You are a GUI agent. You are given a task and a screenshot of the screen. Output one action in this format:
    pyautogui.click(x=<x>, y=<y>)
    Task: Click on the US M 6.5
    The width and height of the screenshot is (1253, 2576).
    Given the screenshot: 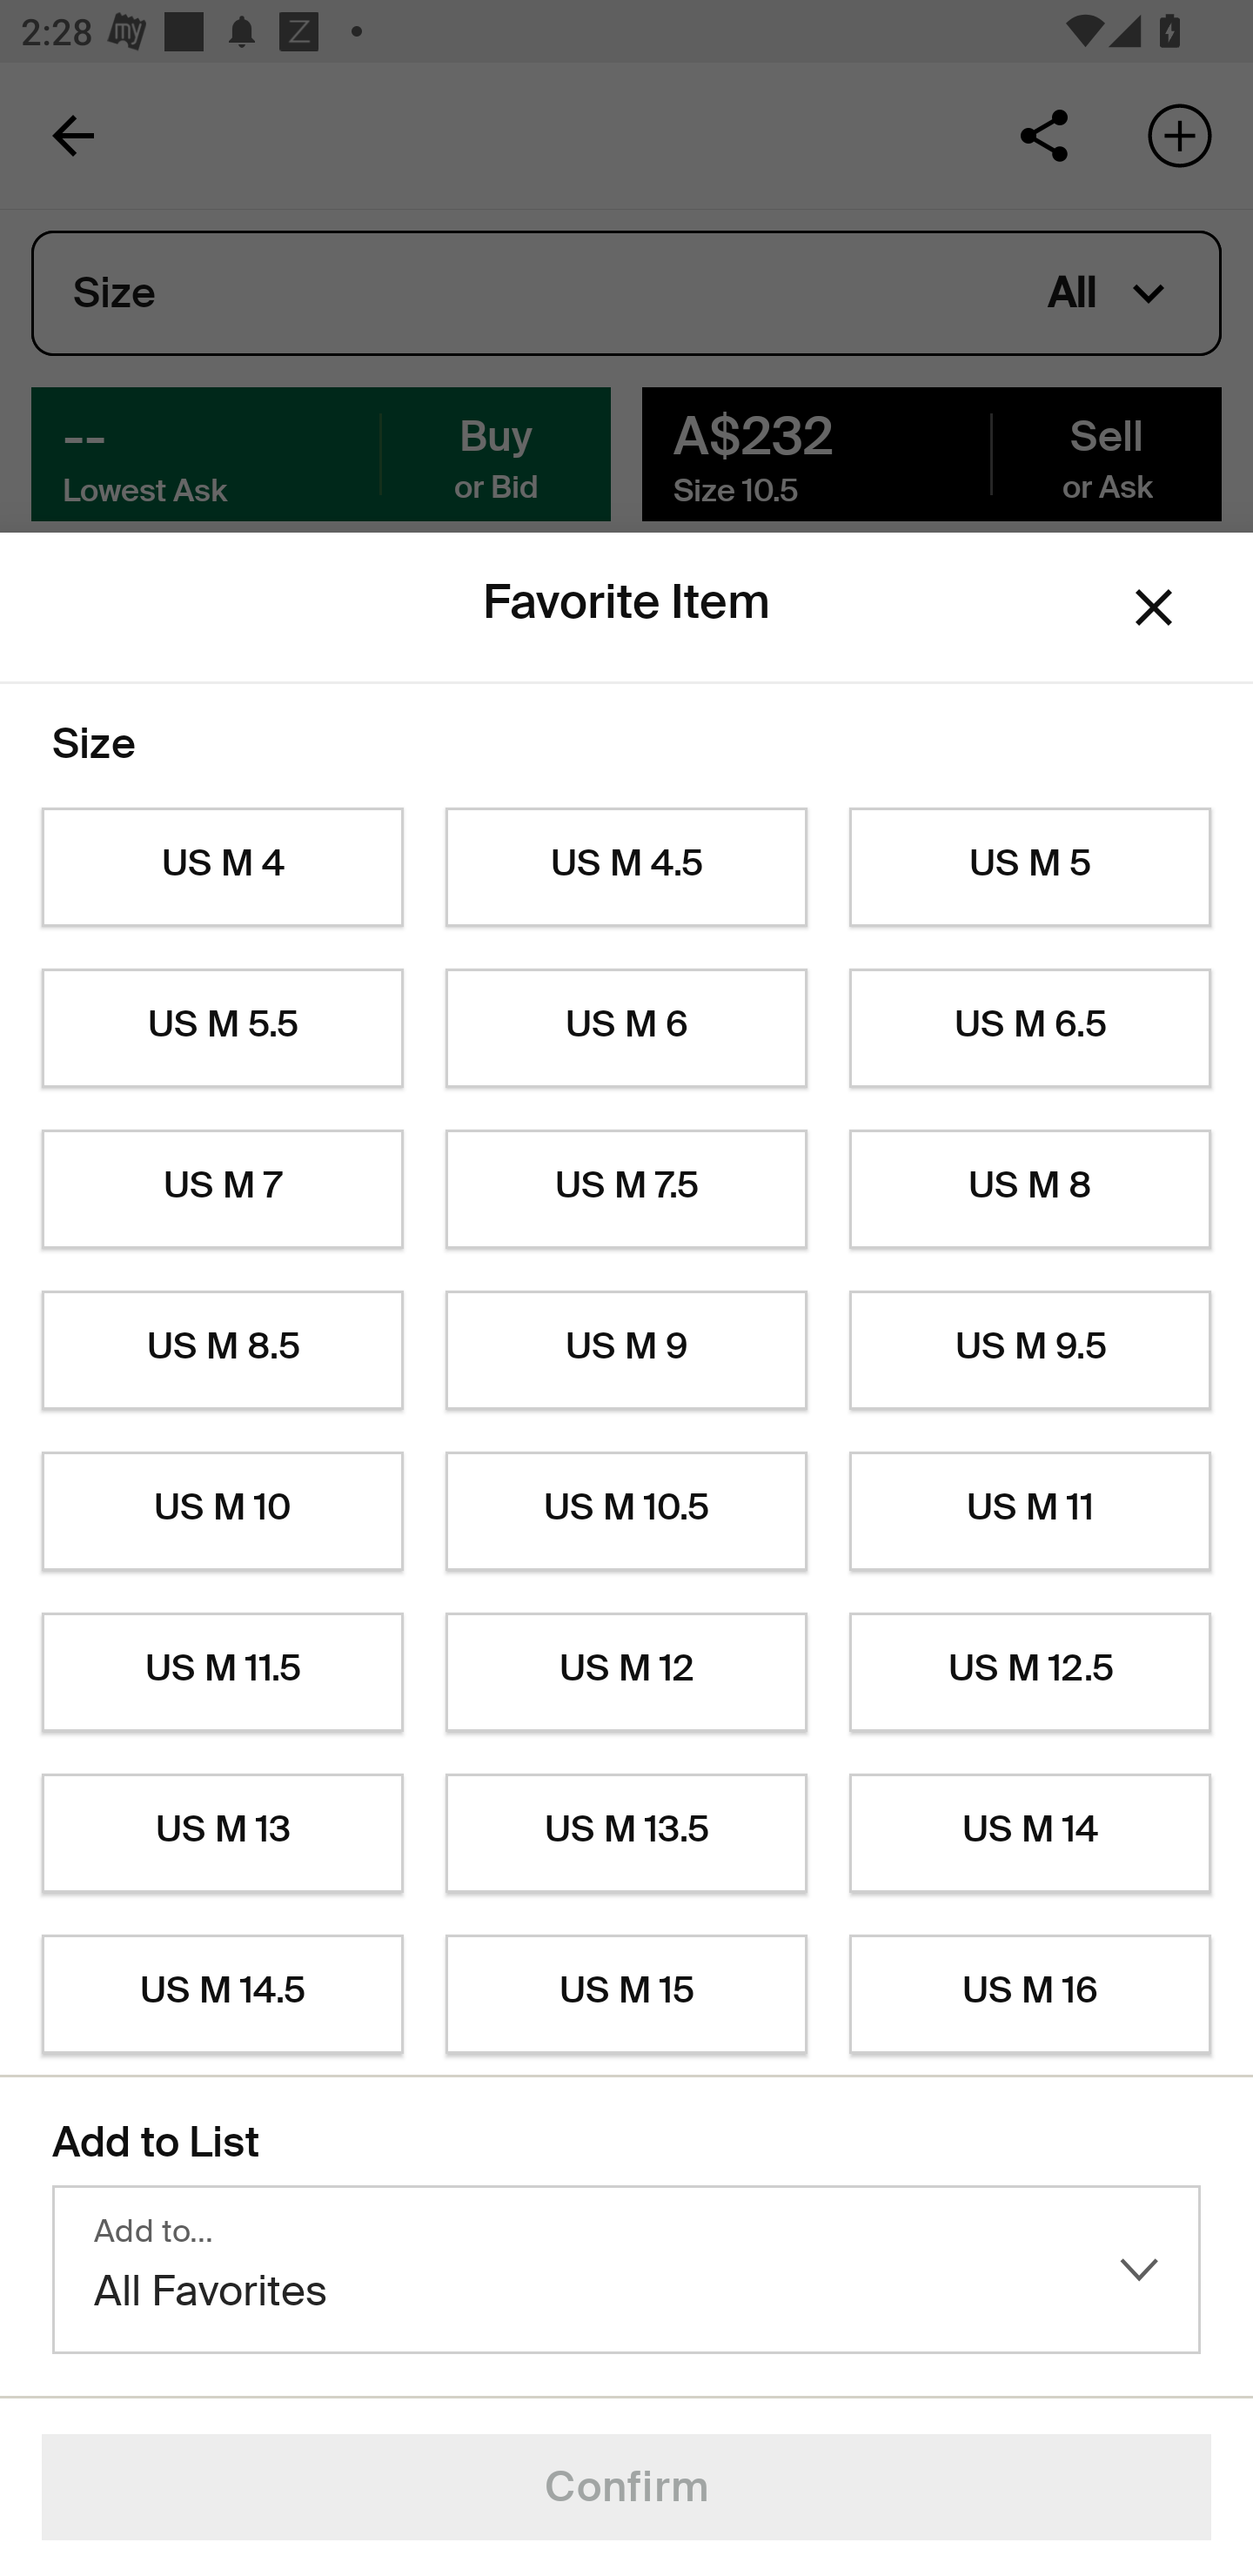 What is the action you would take?
    pyautogui.click(x=1030, y=1029)
    